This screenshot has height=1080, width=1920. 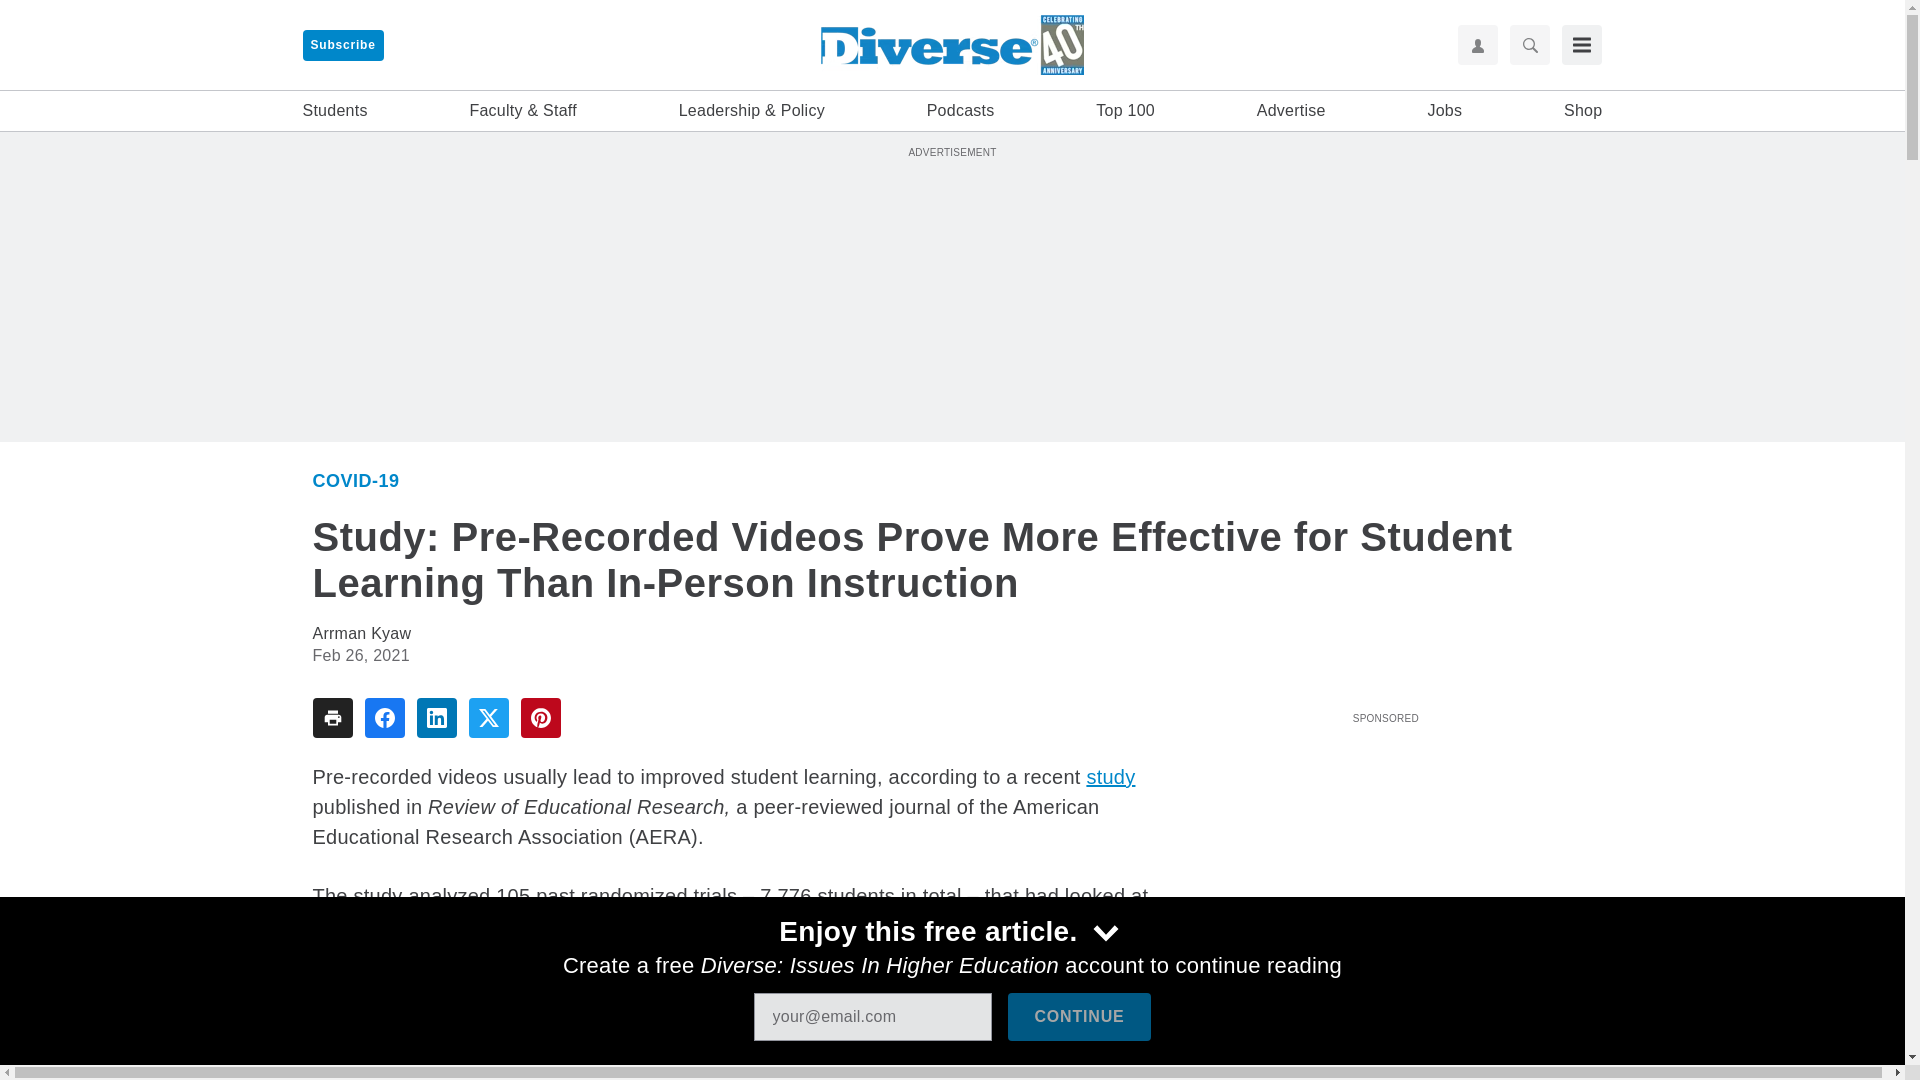 What do you see at coordinates (355, 480) in the screenshot?
I see `COVID-19` at bounding box center [355, 480].